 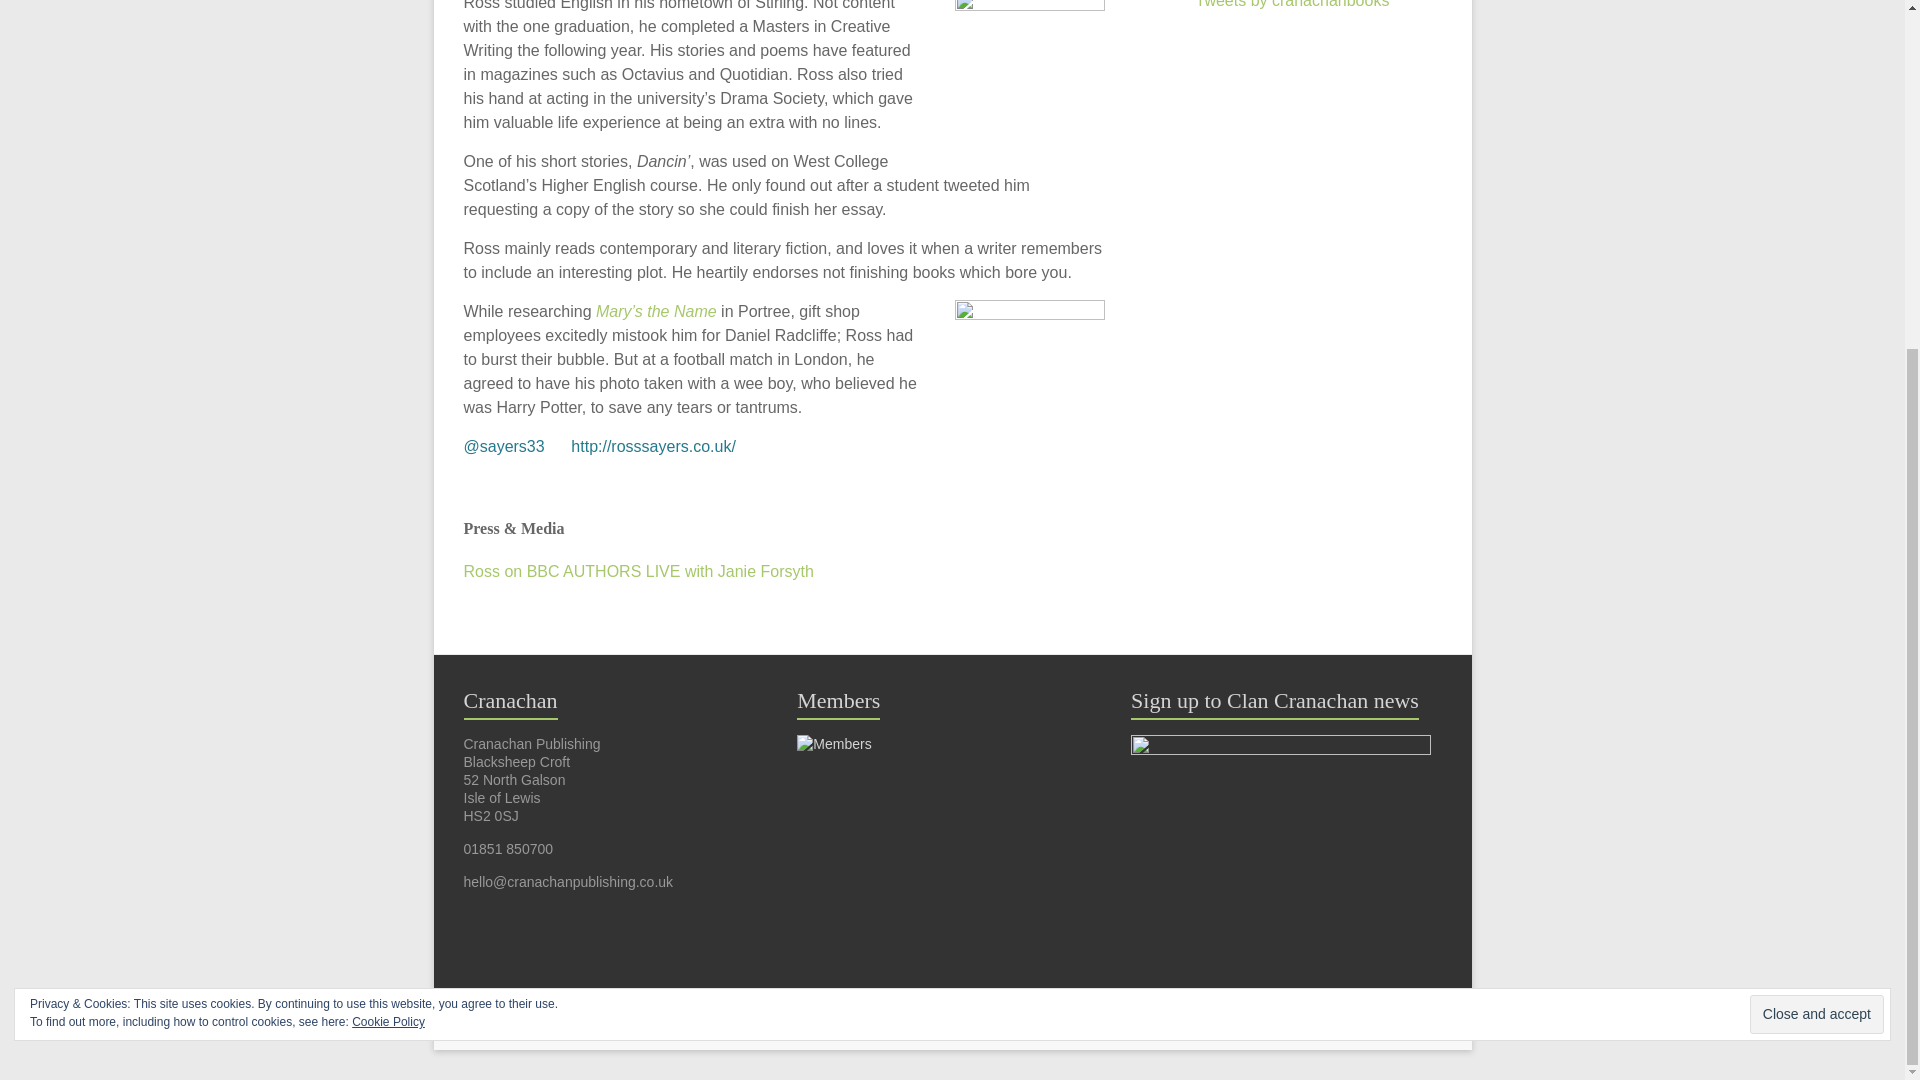 What do you see at coordinates (1816, 512) in the screenshot?
I see `Close and accept` at bounding box center [1816, 512].